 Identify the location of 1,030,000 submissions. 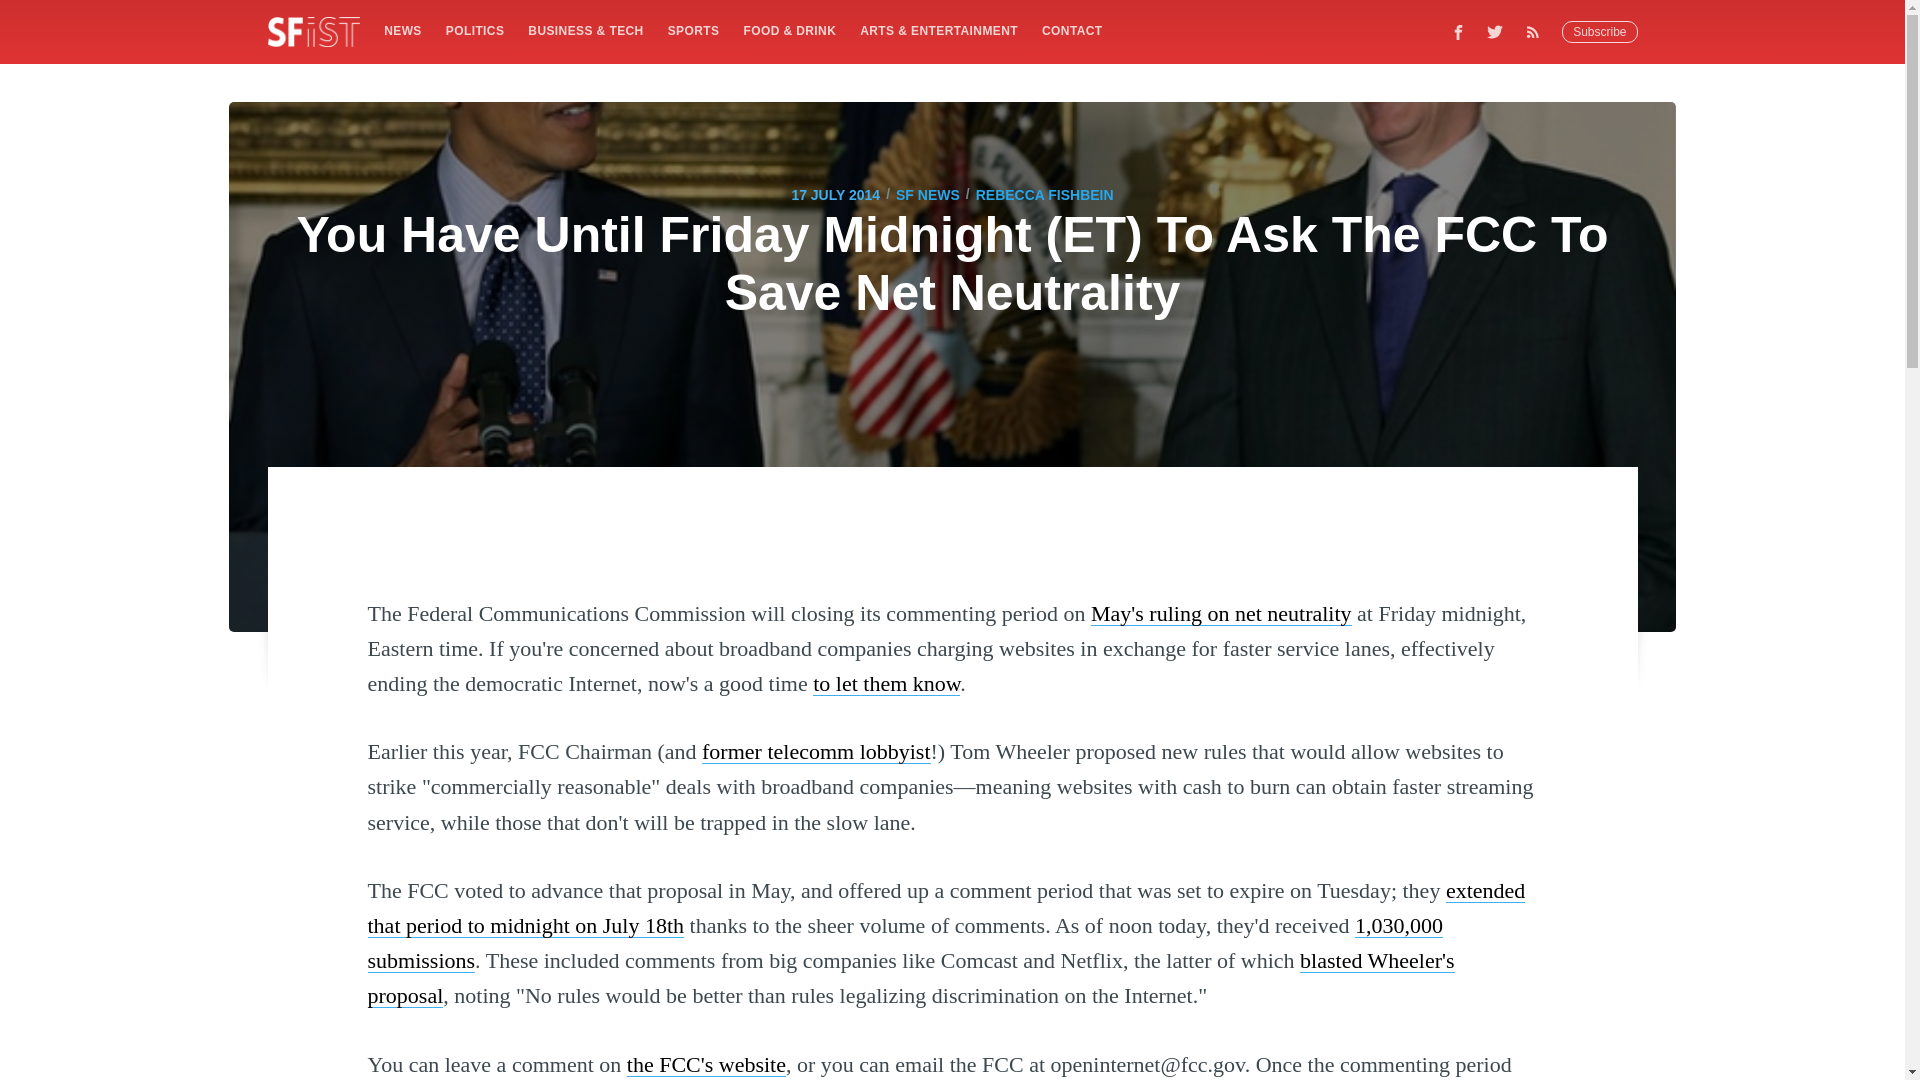
(906, 942).